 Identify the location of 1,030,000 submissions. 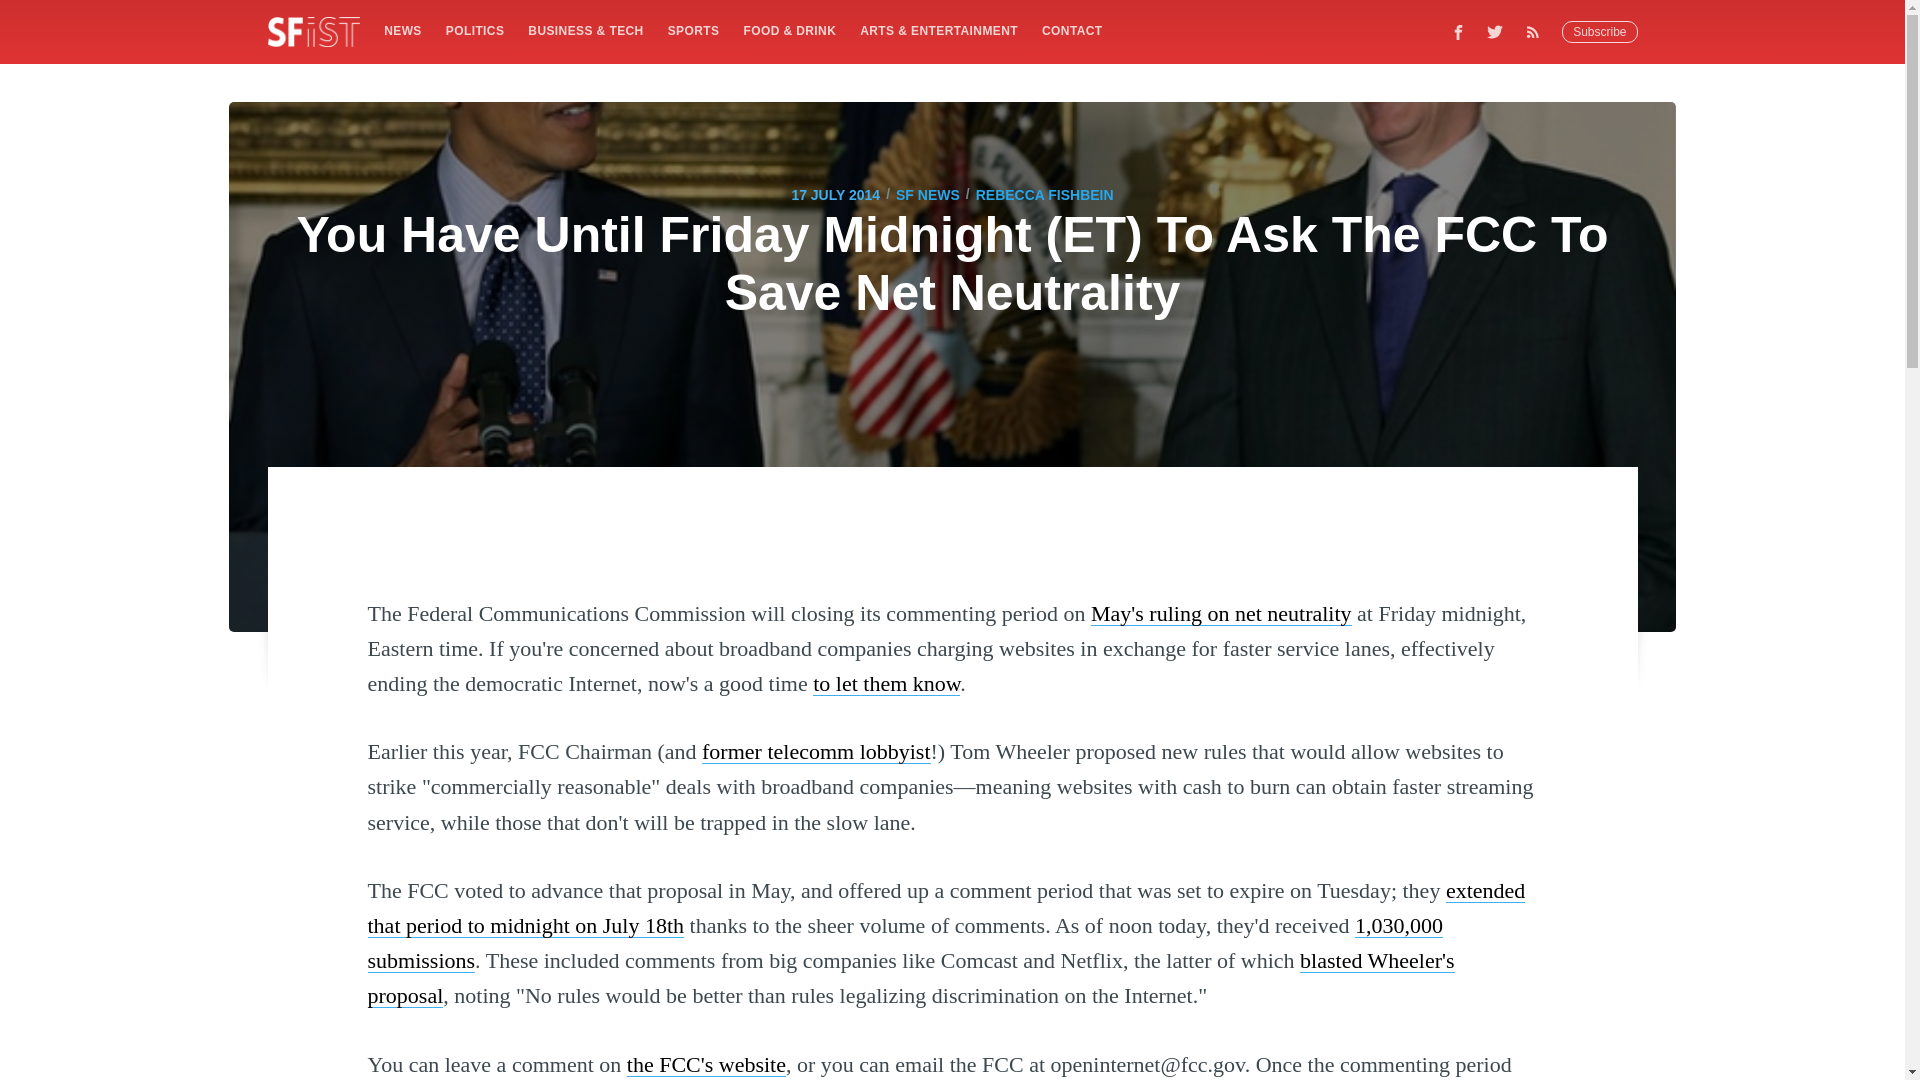
(906, 942).